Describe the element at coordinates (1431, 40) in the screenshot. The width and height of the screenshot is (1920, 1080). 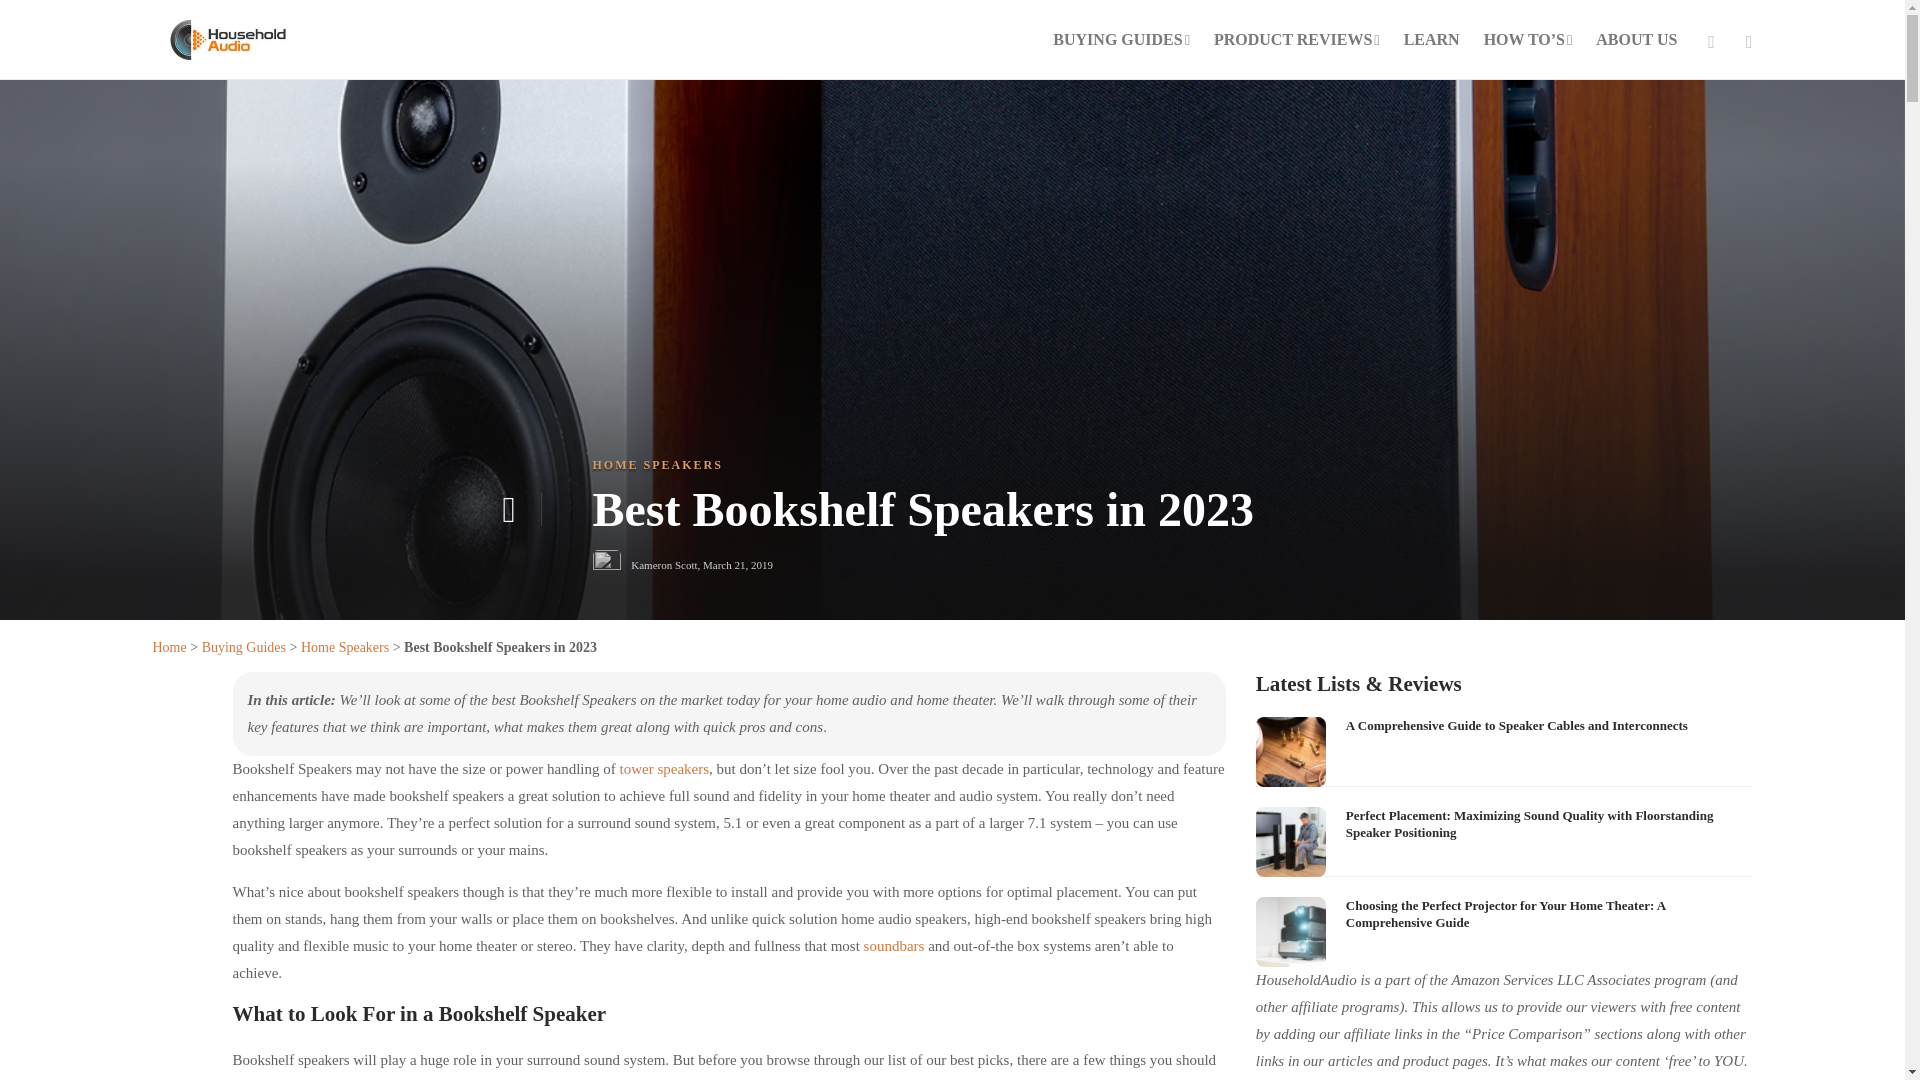
I see `LEARN` at that location.